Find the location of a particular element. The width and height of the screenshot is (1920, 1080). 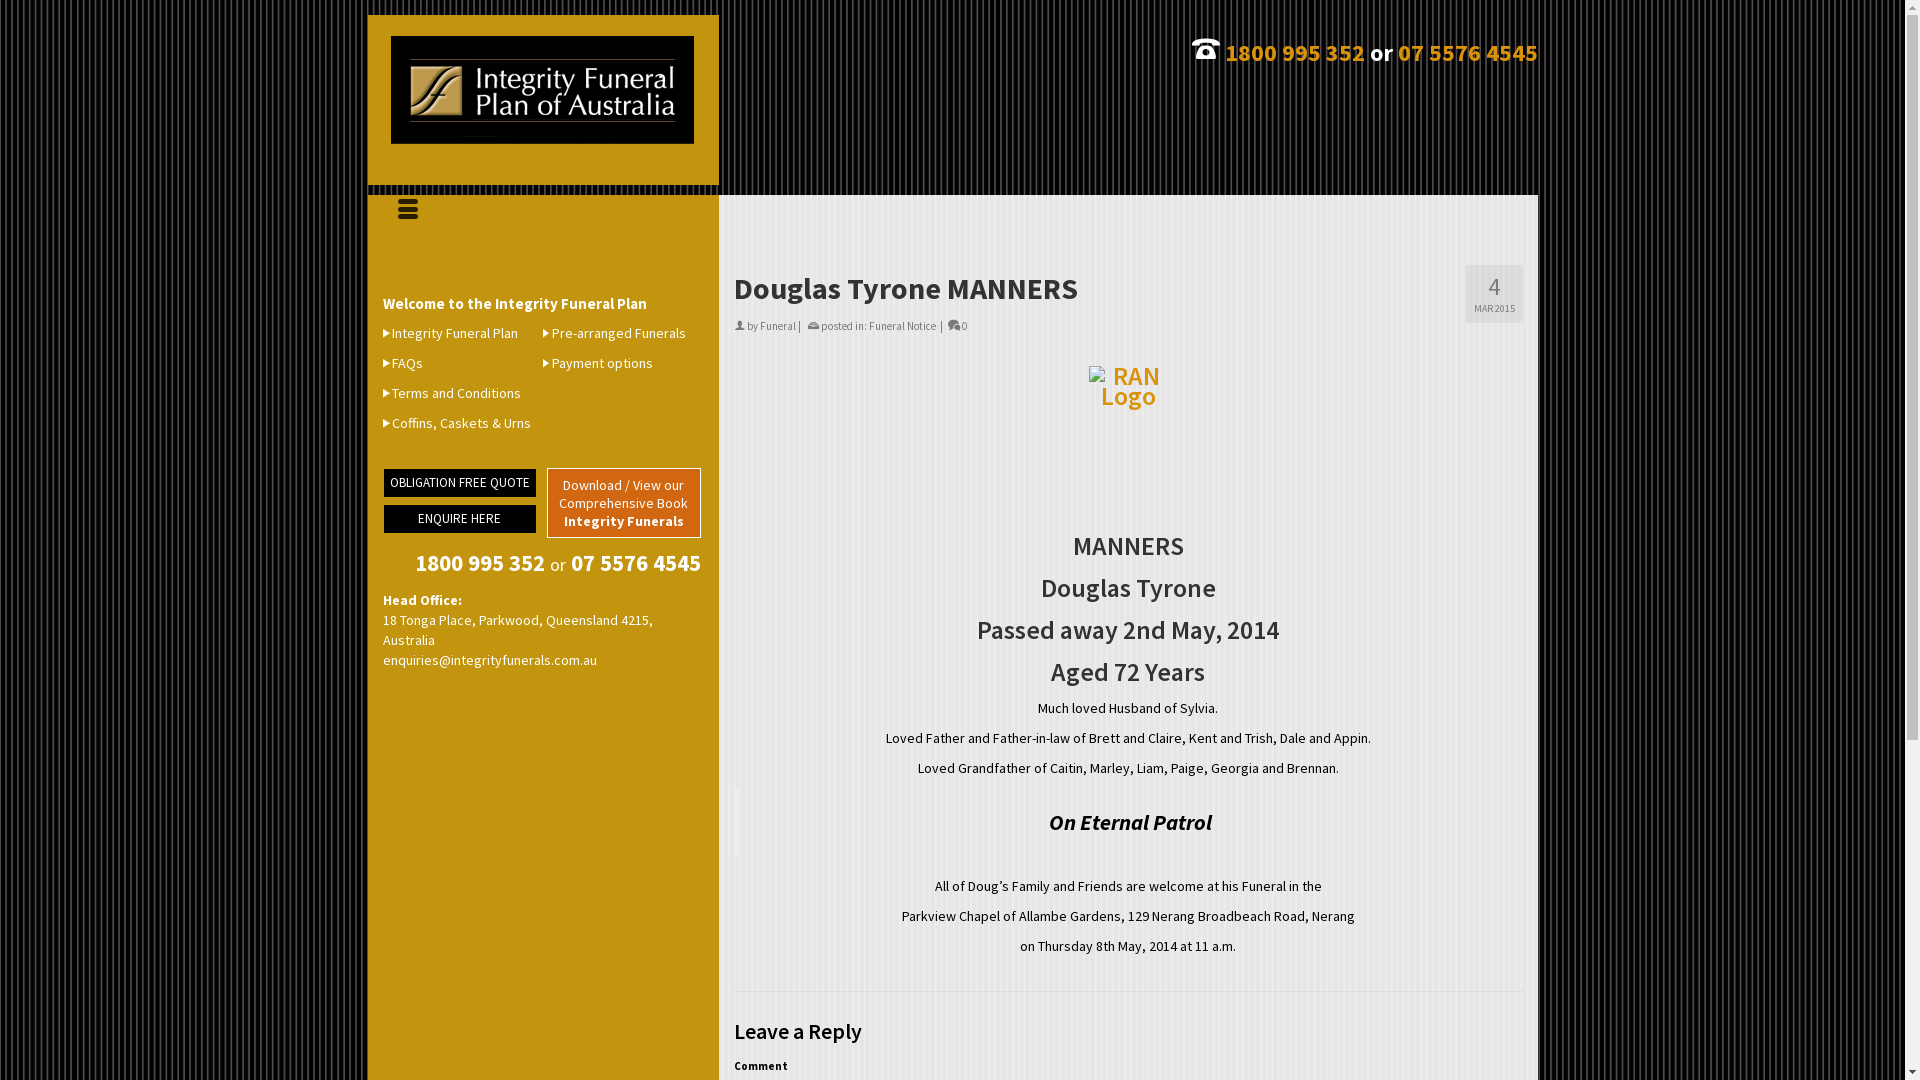

FAQs is located at coordinates (402, 363).